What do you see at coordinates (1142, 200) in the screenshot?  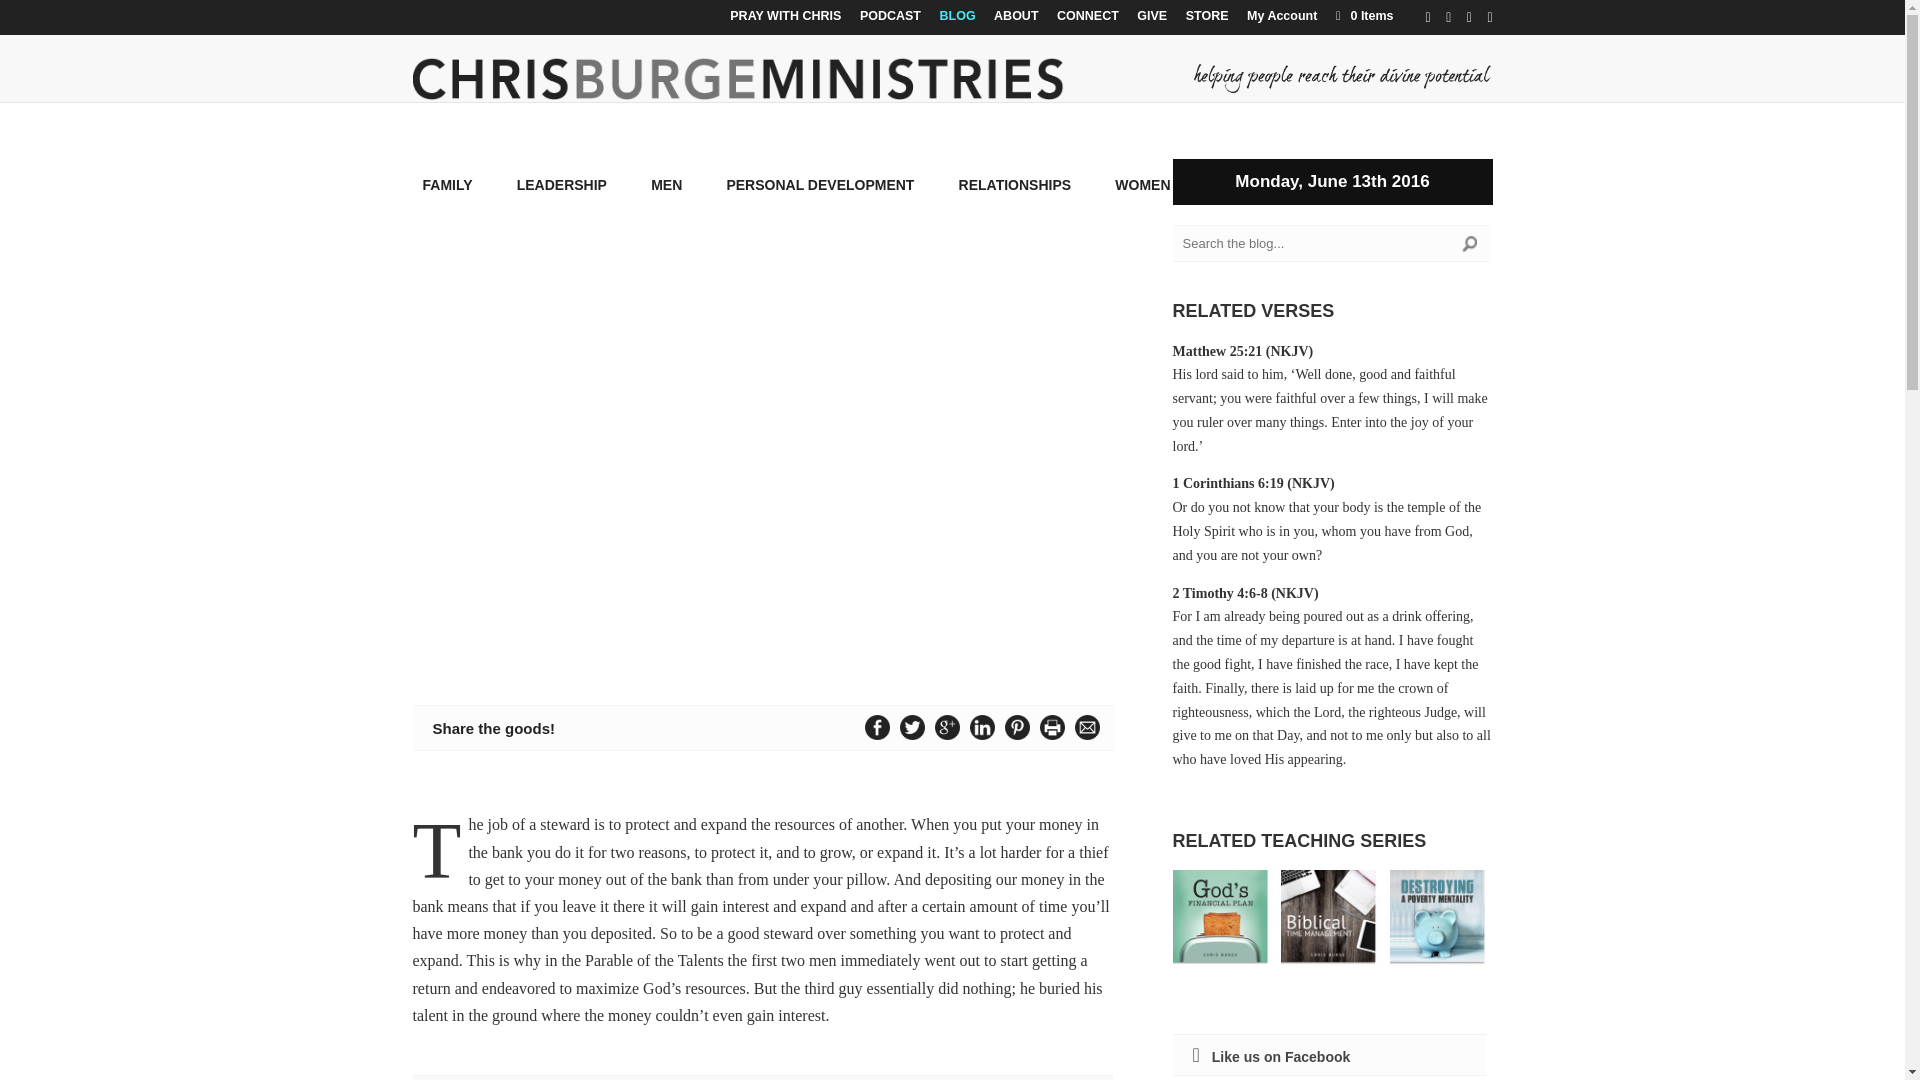 I see `WOMEN` at bounding box center [1142, 200].